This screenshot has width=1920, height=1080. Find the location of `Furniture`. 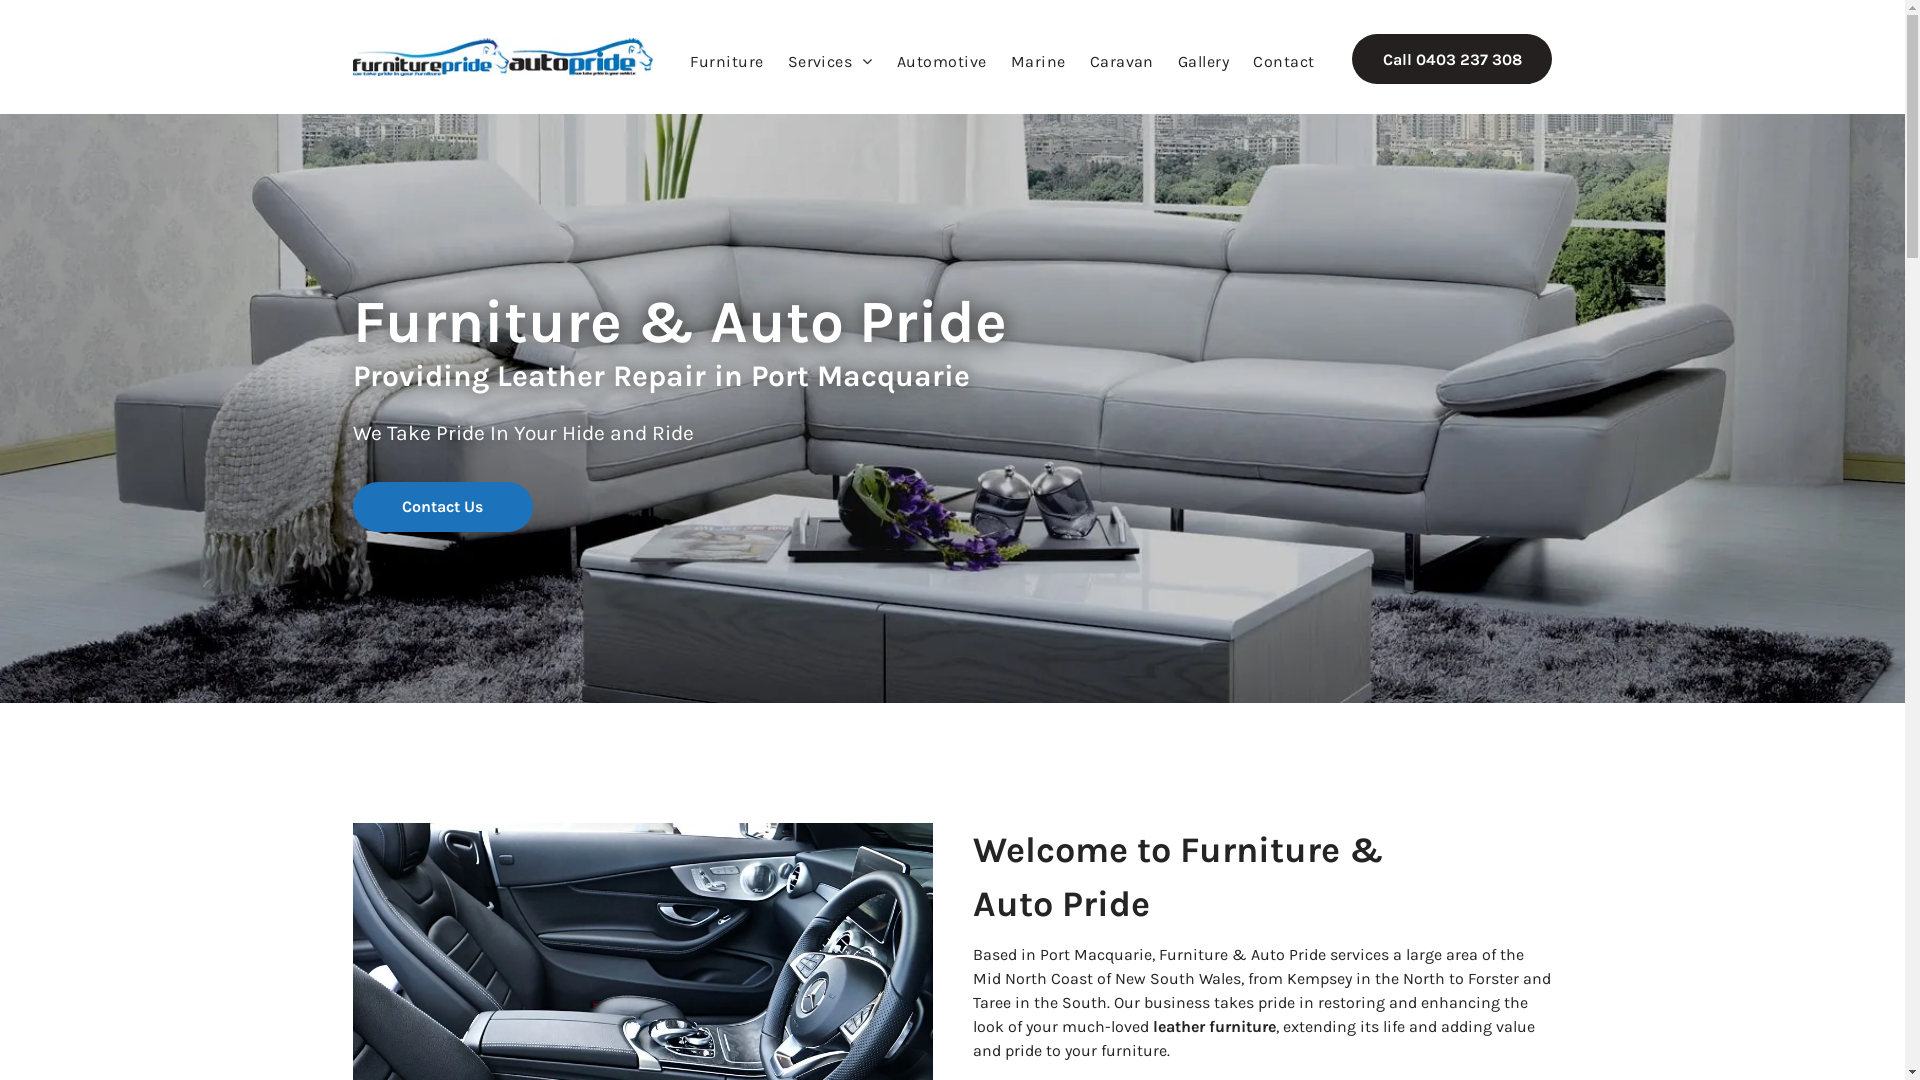

Furniture is located at coordinates (726, 62).